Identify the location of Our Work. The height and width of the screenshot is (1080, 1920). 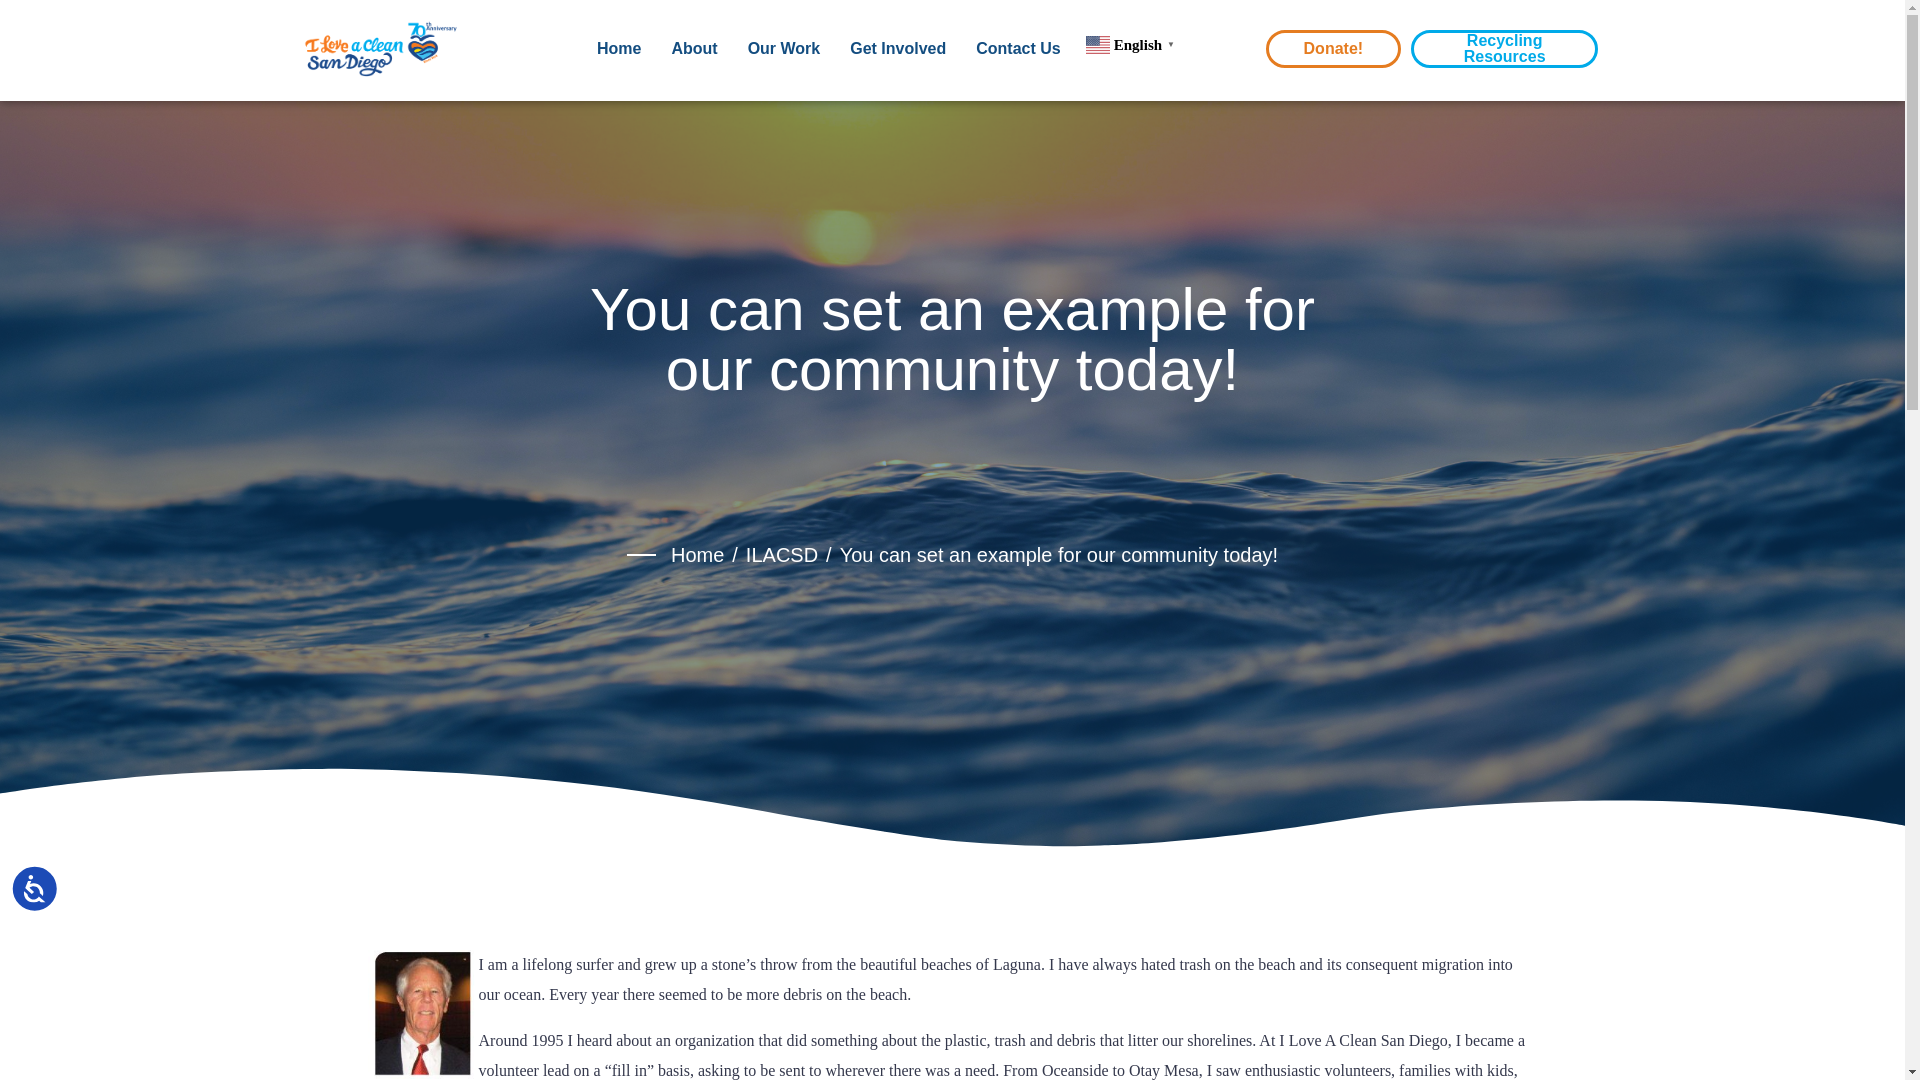
(784, 64).